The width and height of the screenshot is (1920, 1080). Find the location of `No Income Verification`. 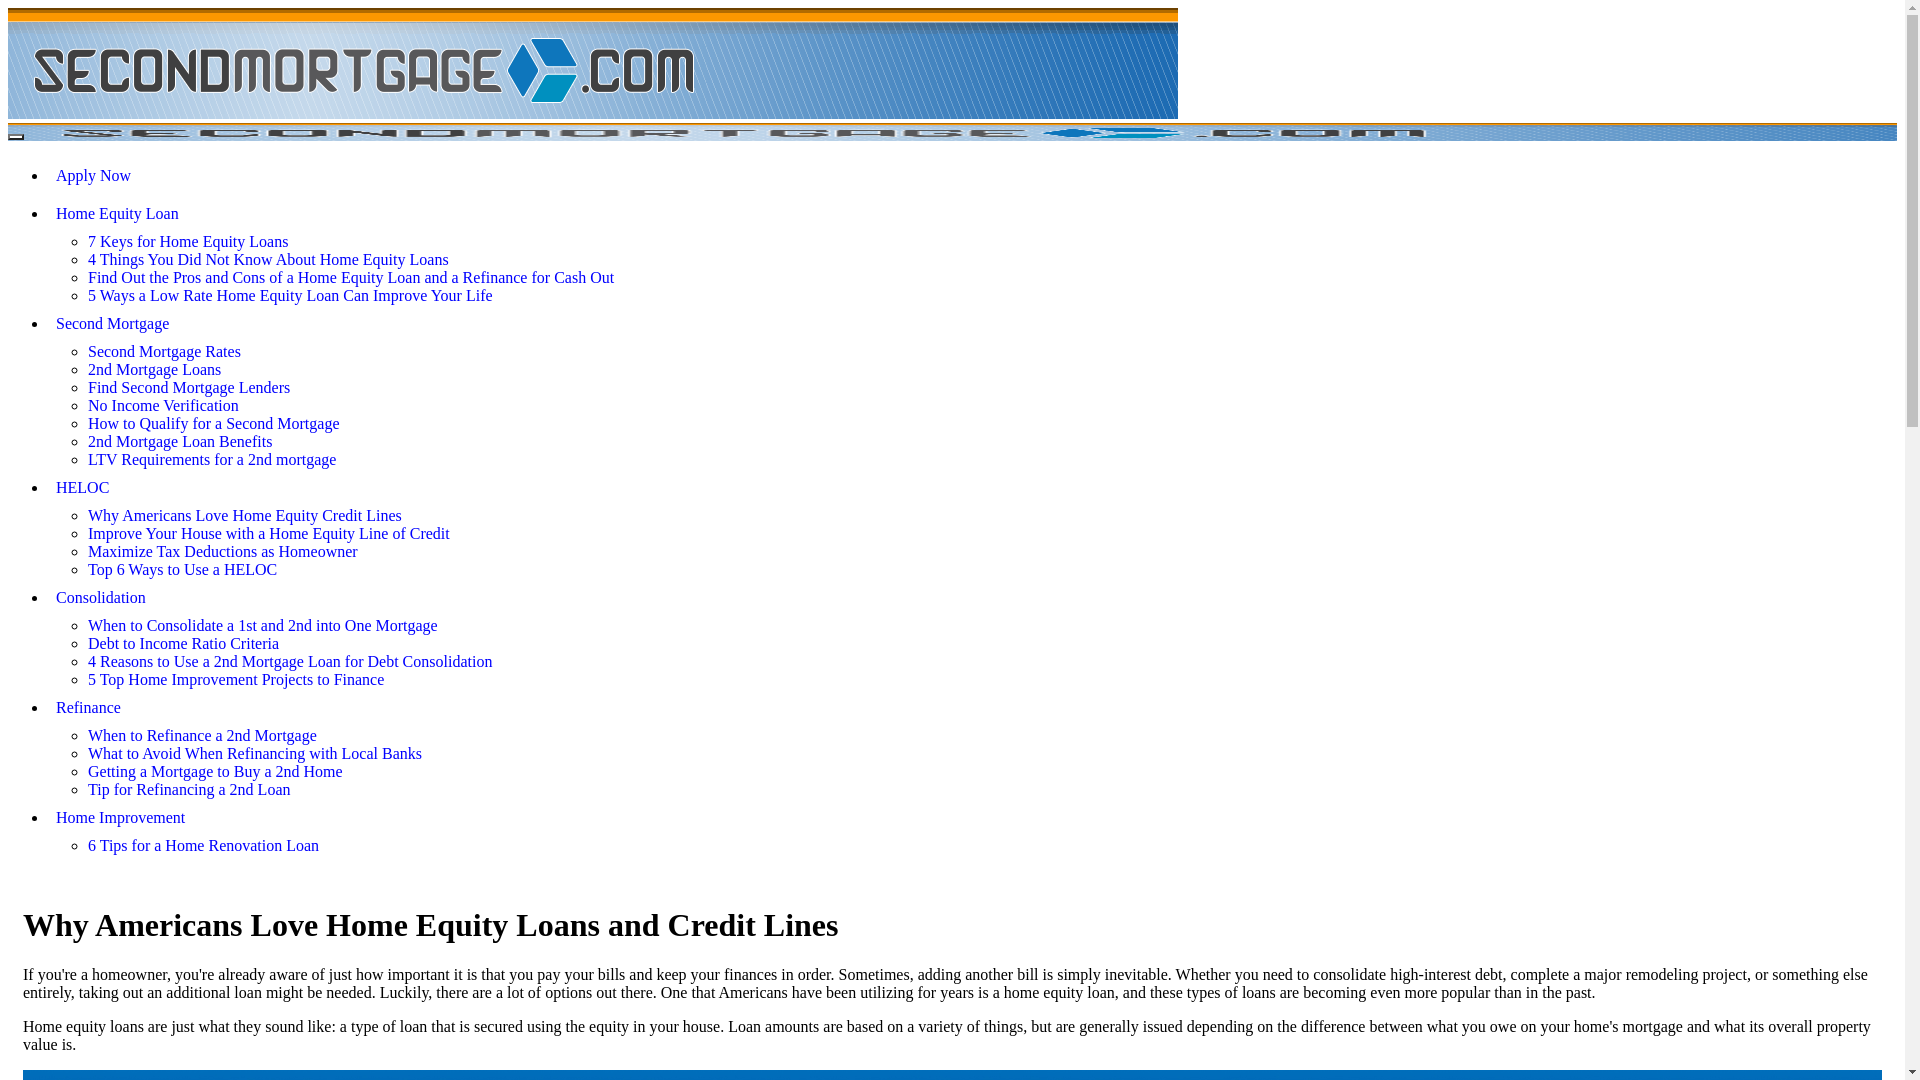

No Income Verification is located at coordinates (164, 406).